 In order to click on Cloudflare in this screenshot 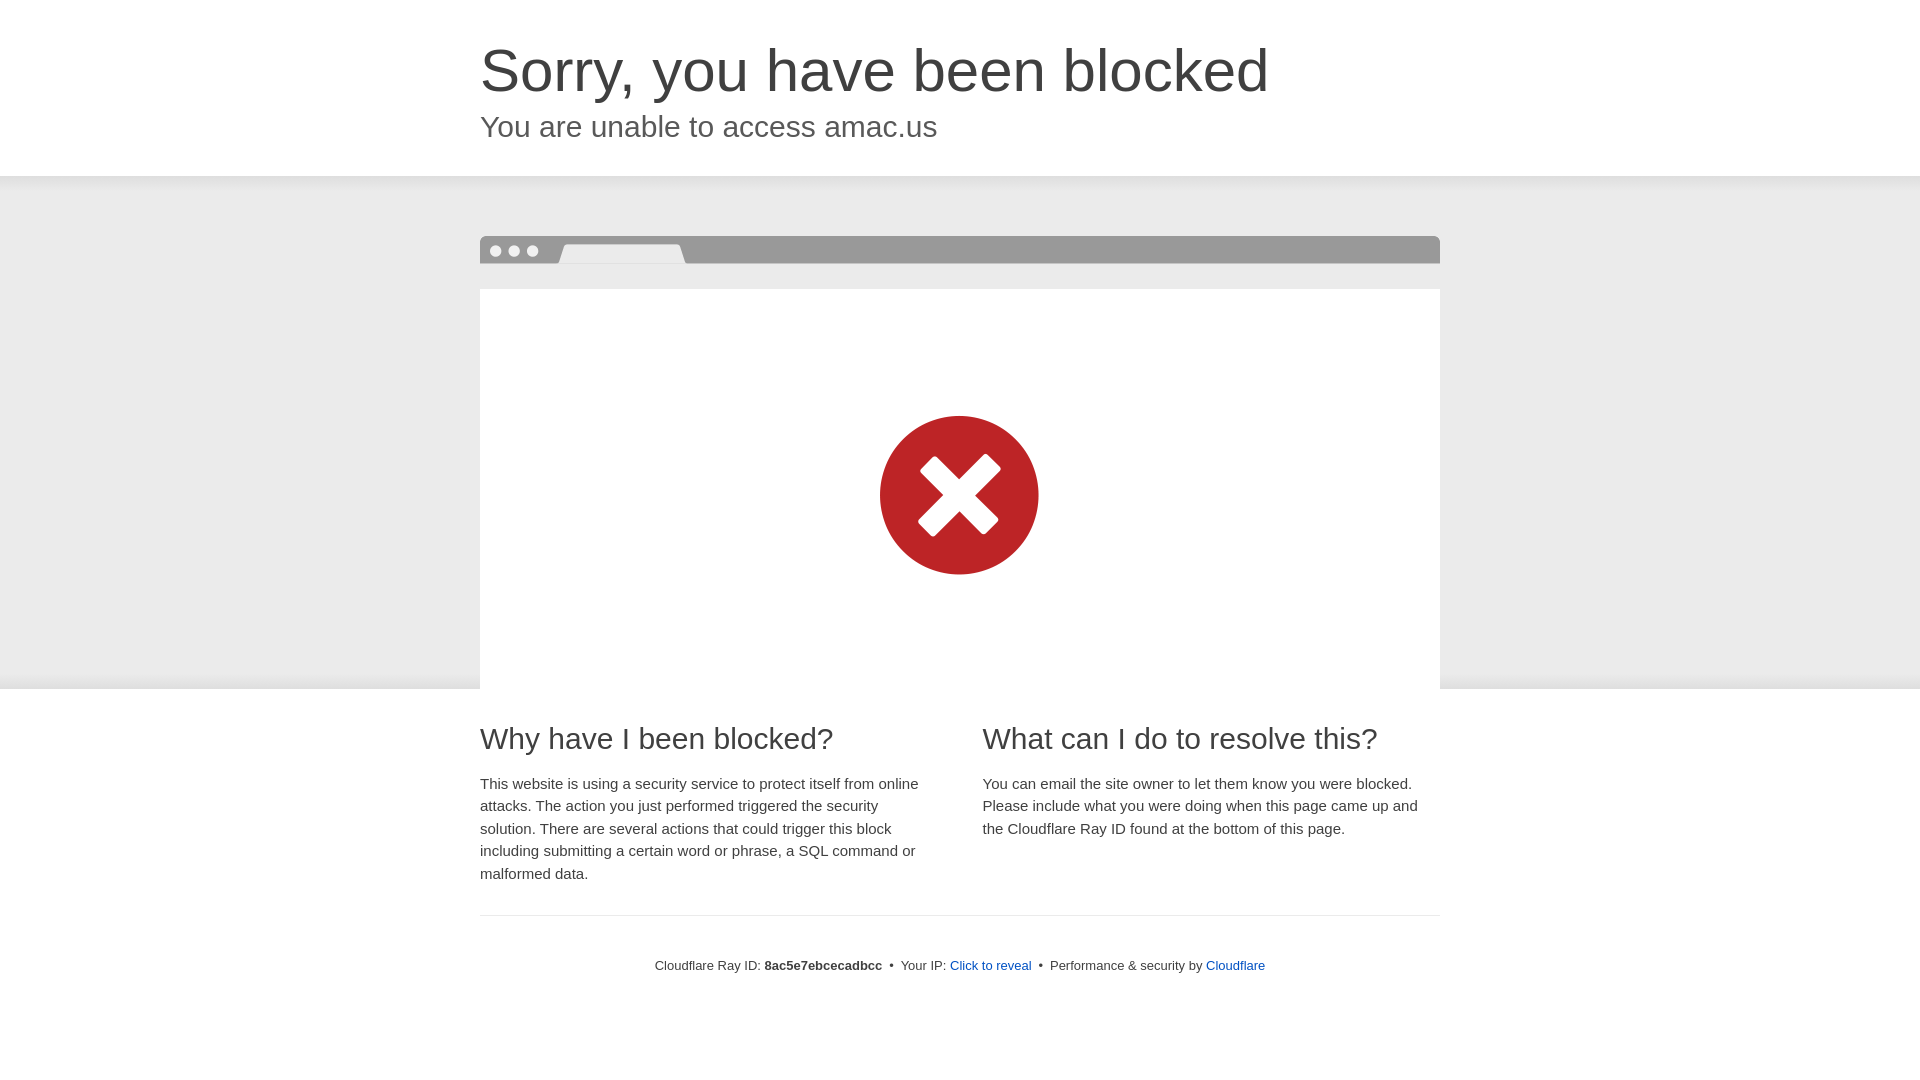, I will do `click(1235, 965)`.